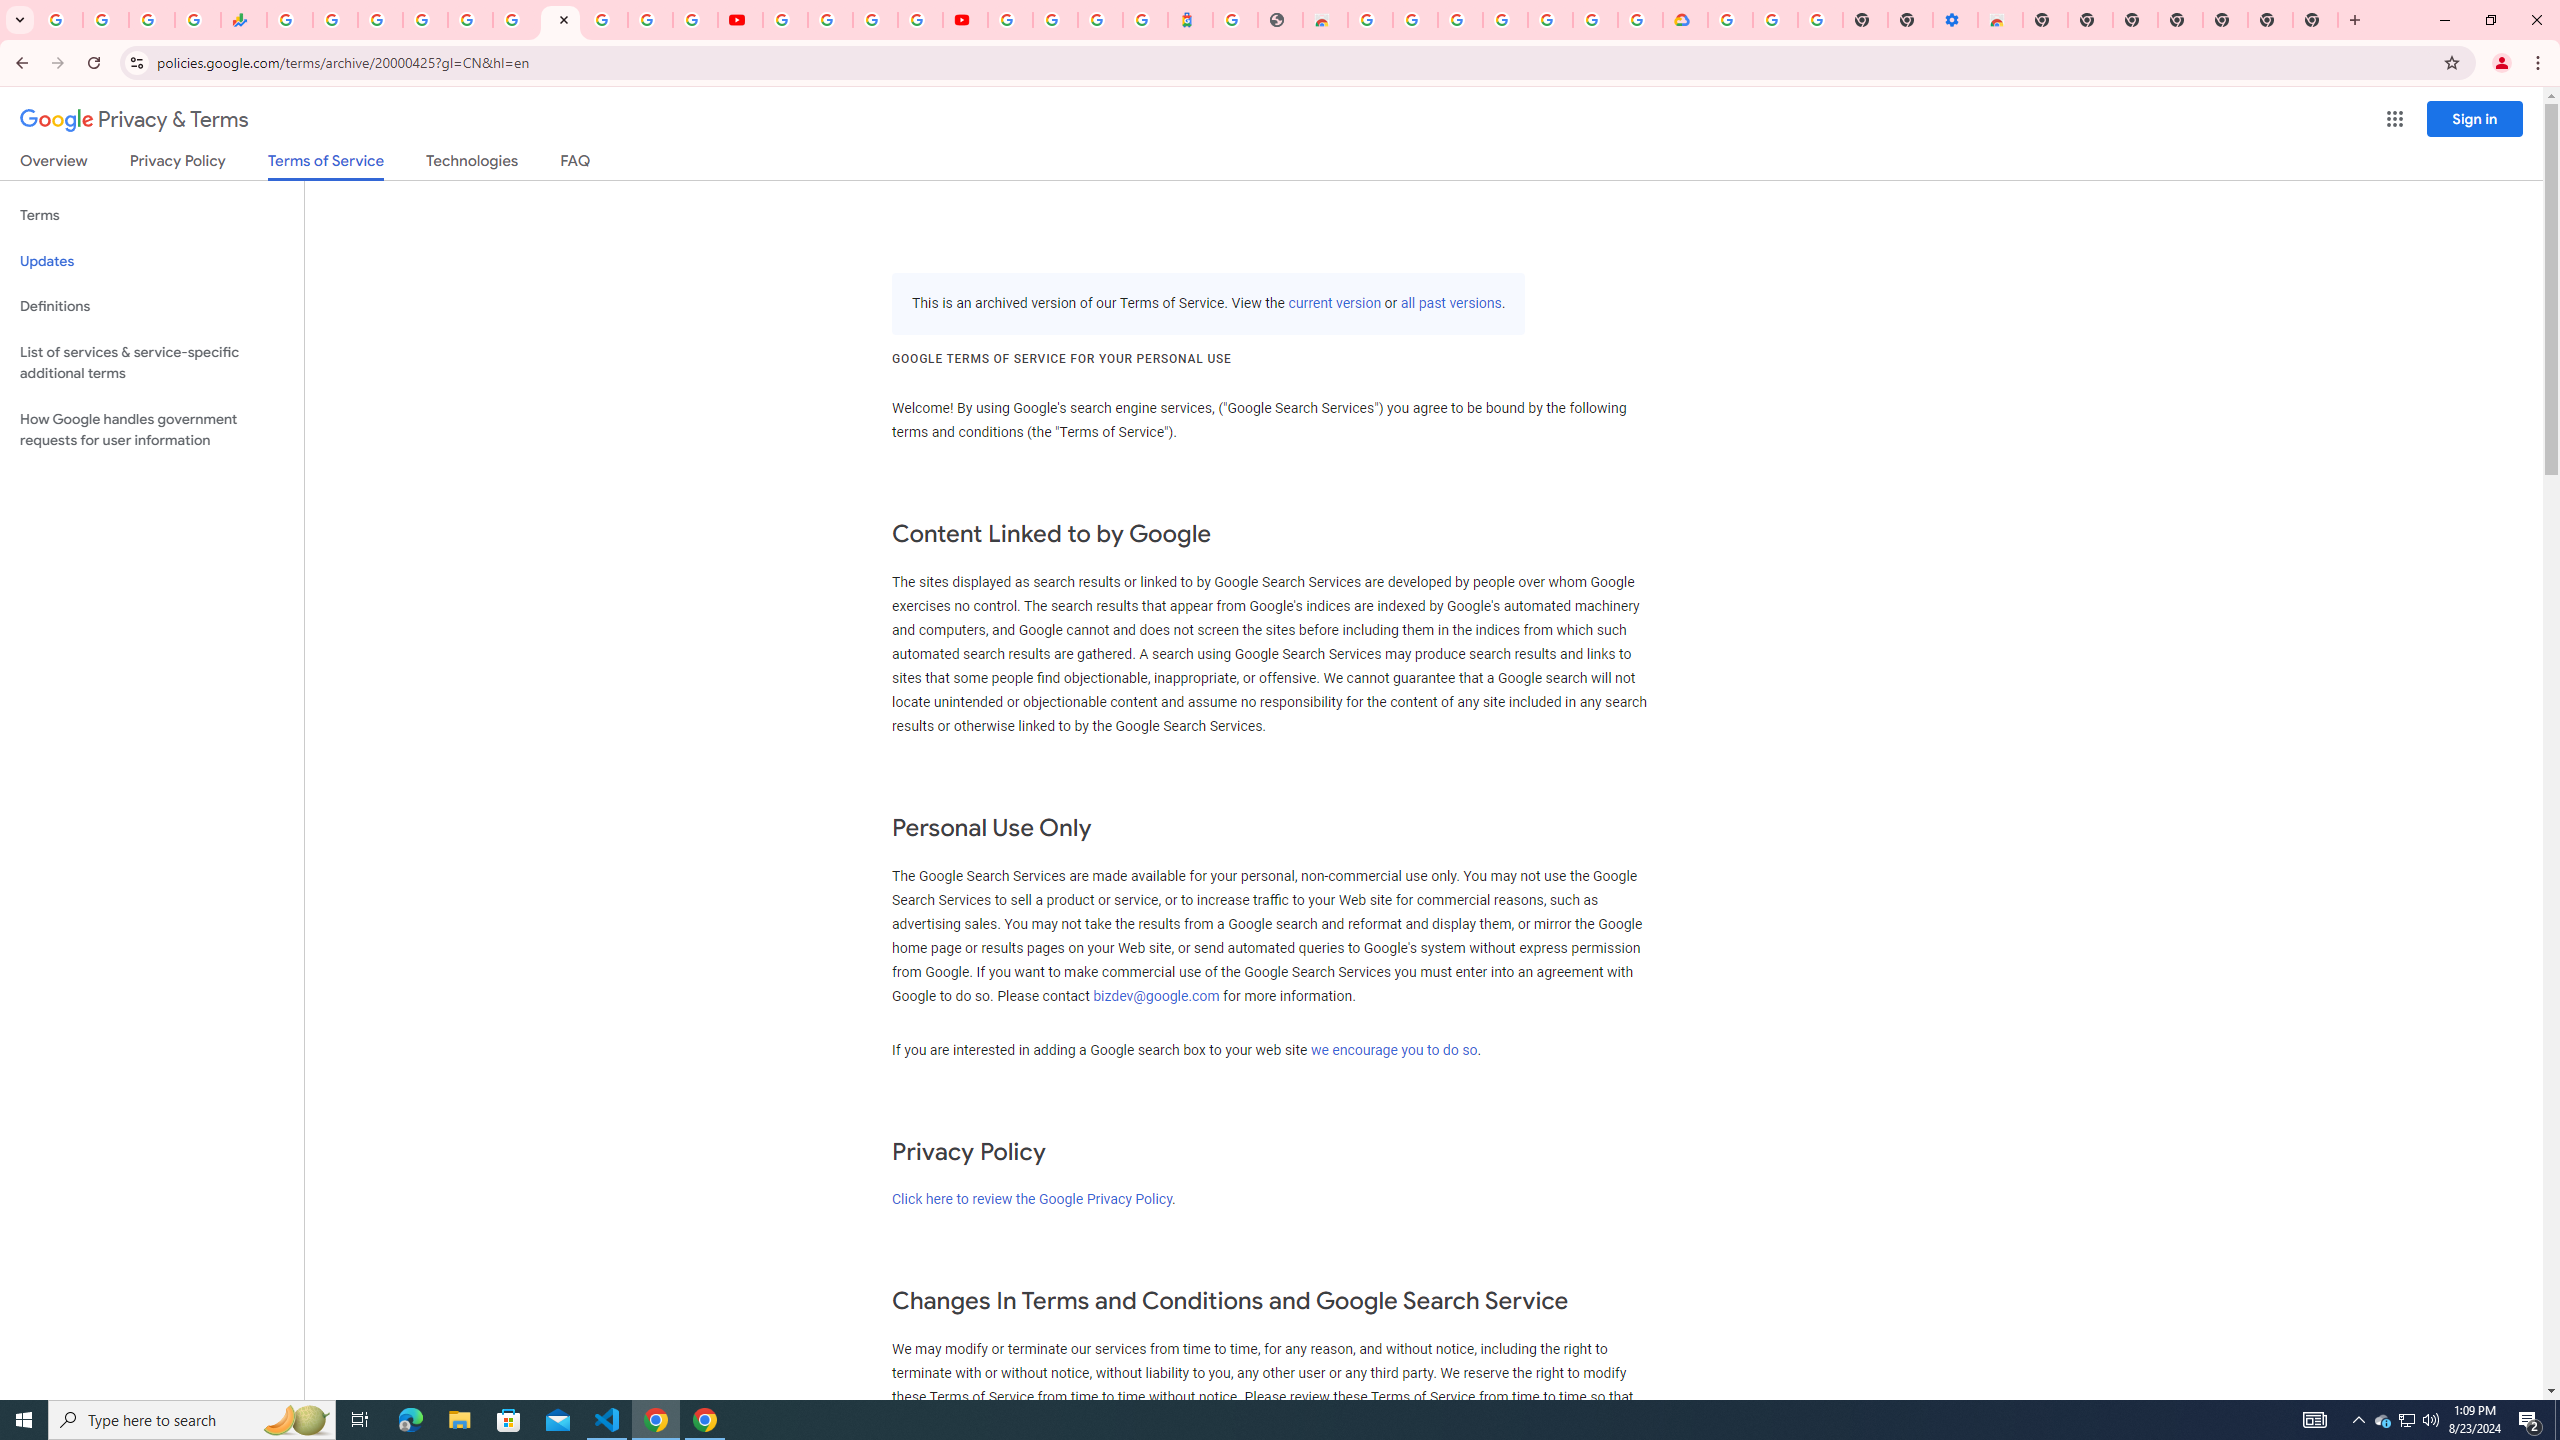  Describe the element at coordinates (830, 20) in the screenshot. I see `Google Account Help` at that location.